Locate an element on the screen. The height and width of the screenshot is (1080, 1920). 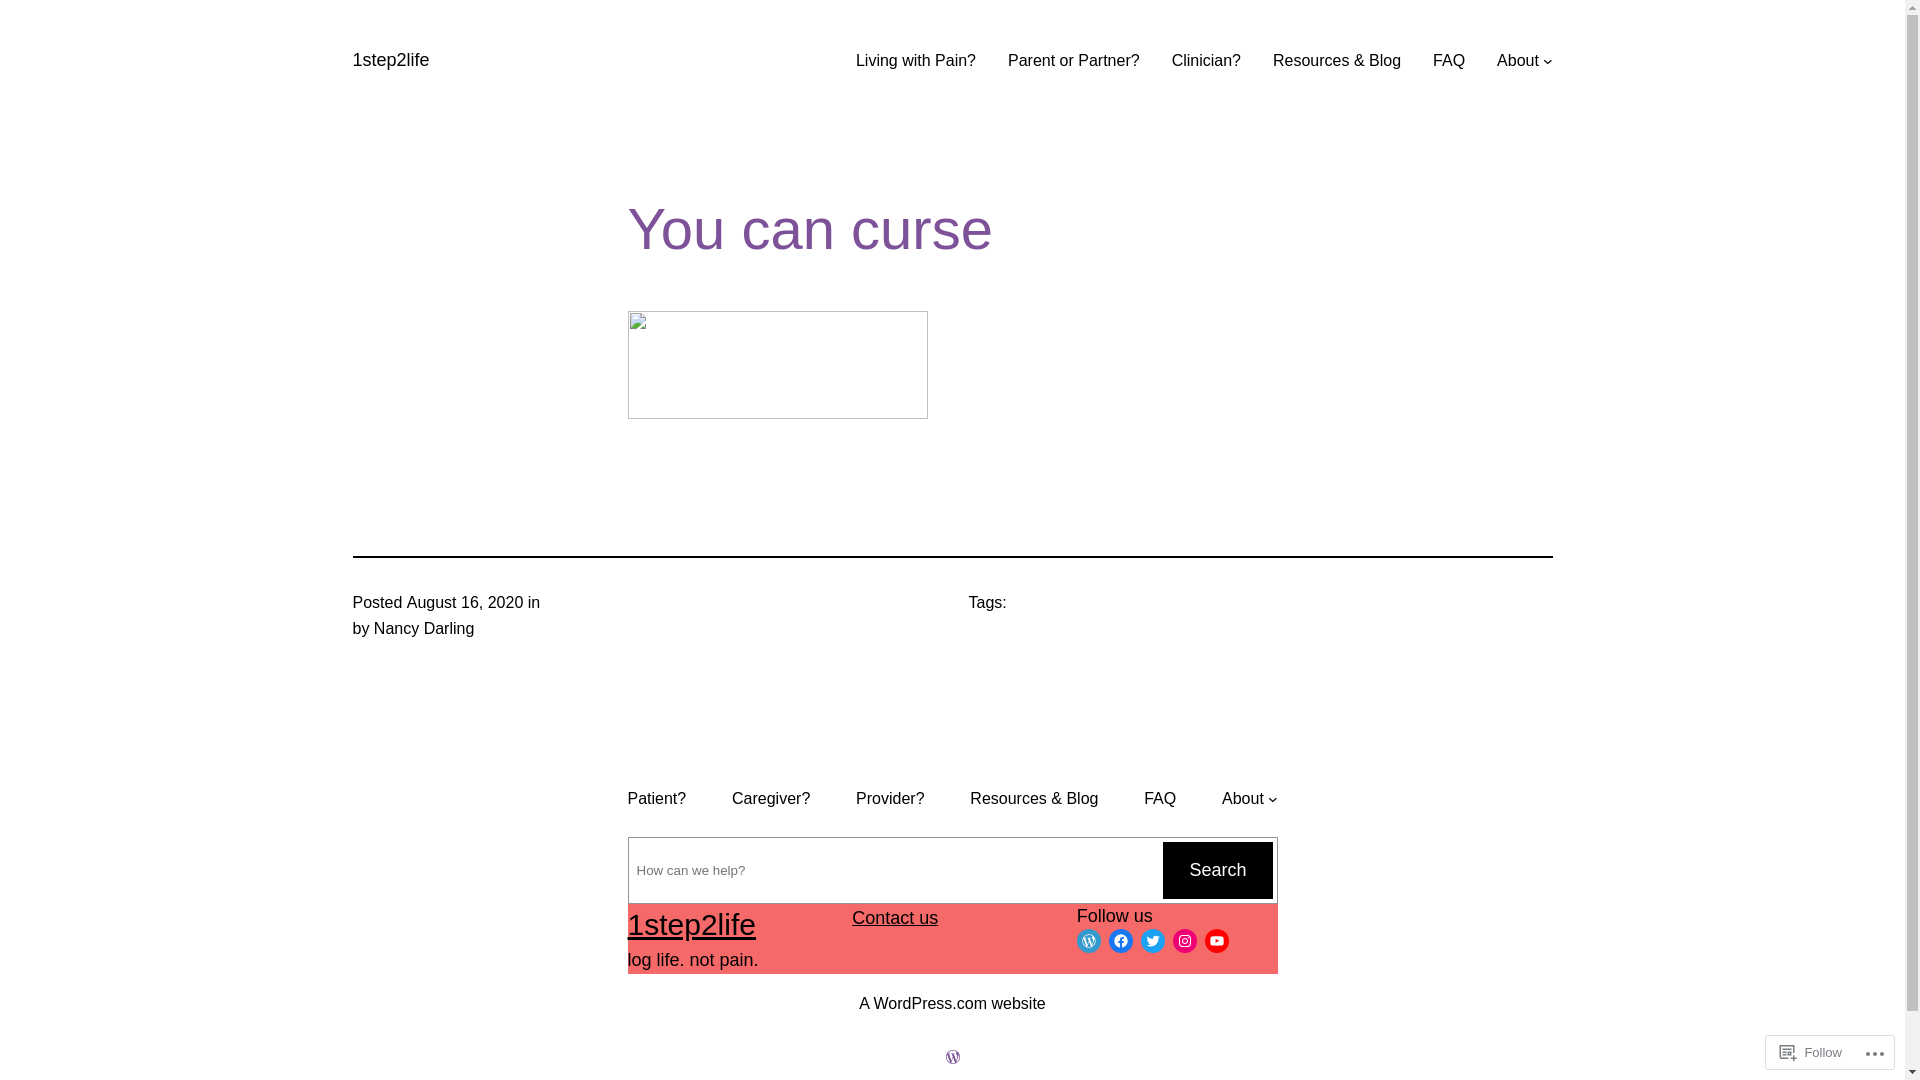
Patient? is located at coordinates (658, 799).